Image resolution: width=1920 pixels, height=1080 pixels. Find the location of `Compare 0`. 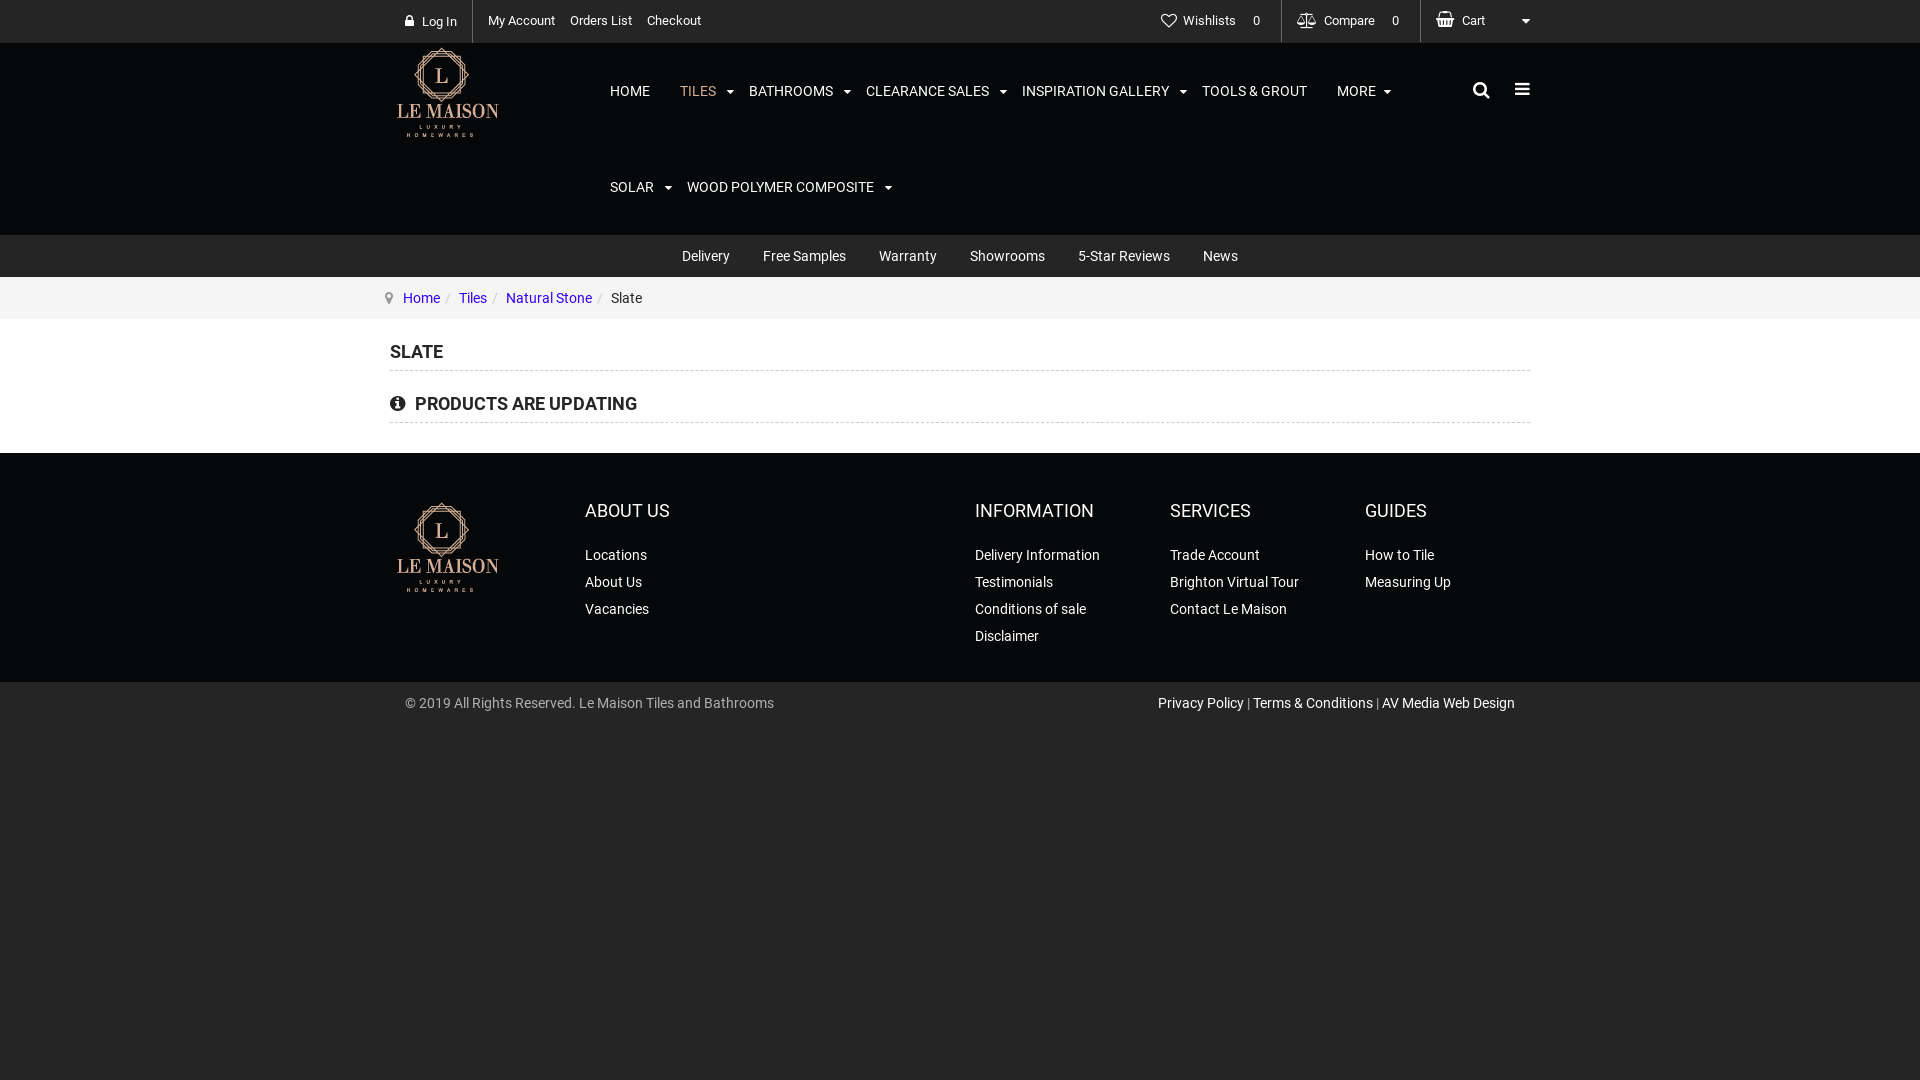

Compare 0 is located at coordinates (1351, 20).